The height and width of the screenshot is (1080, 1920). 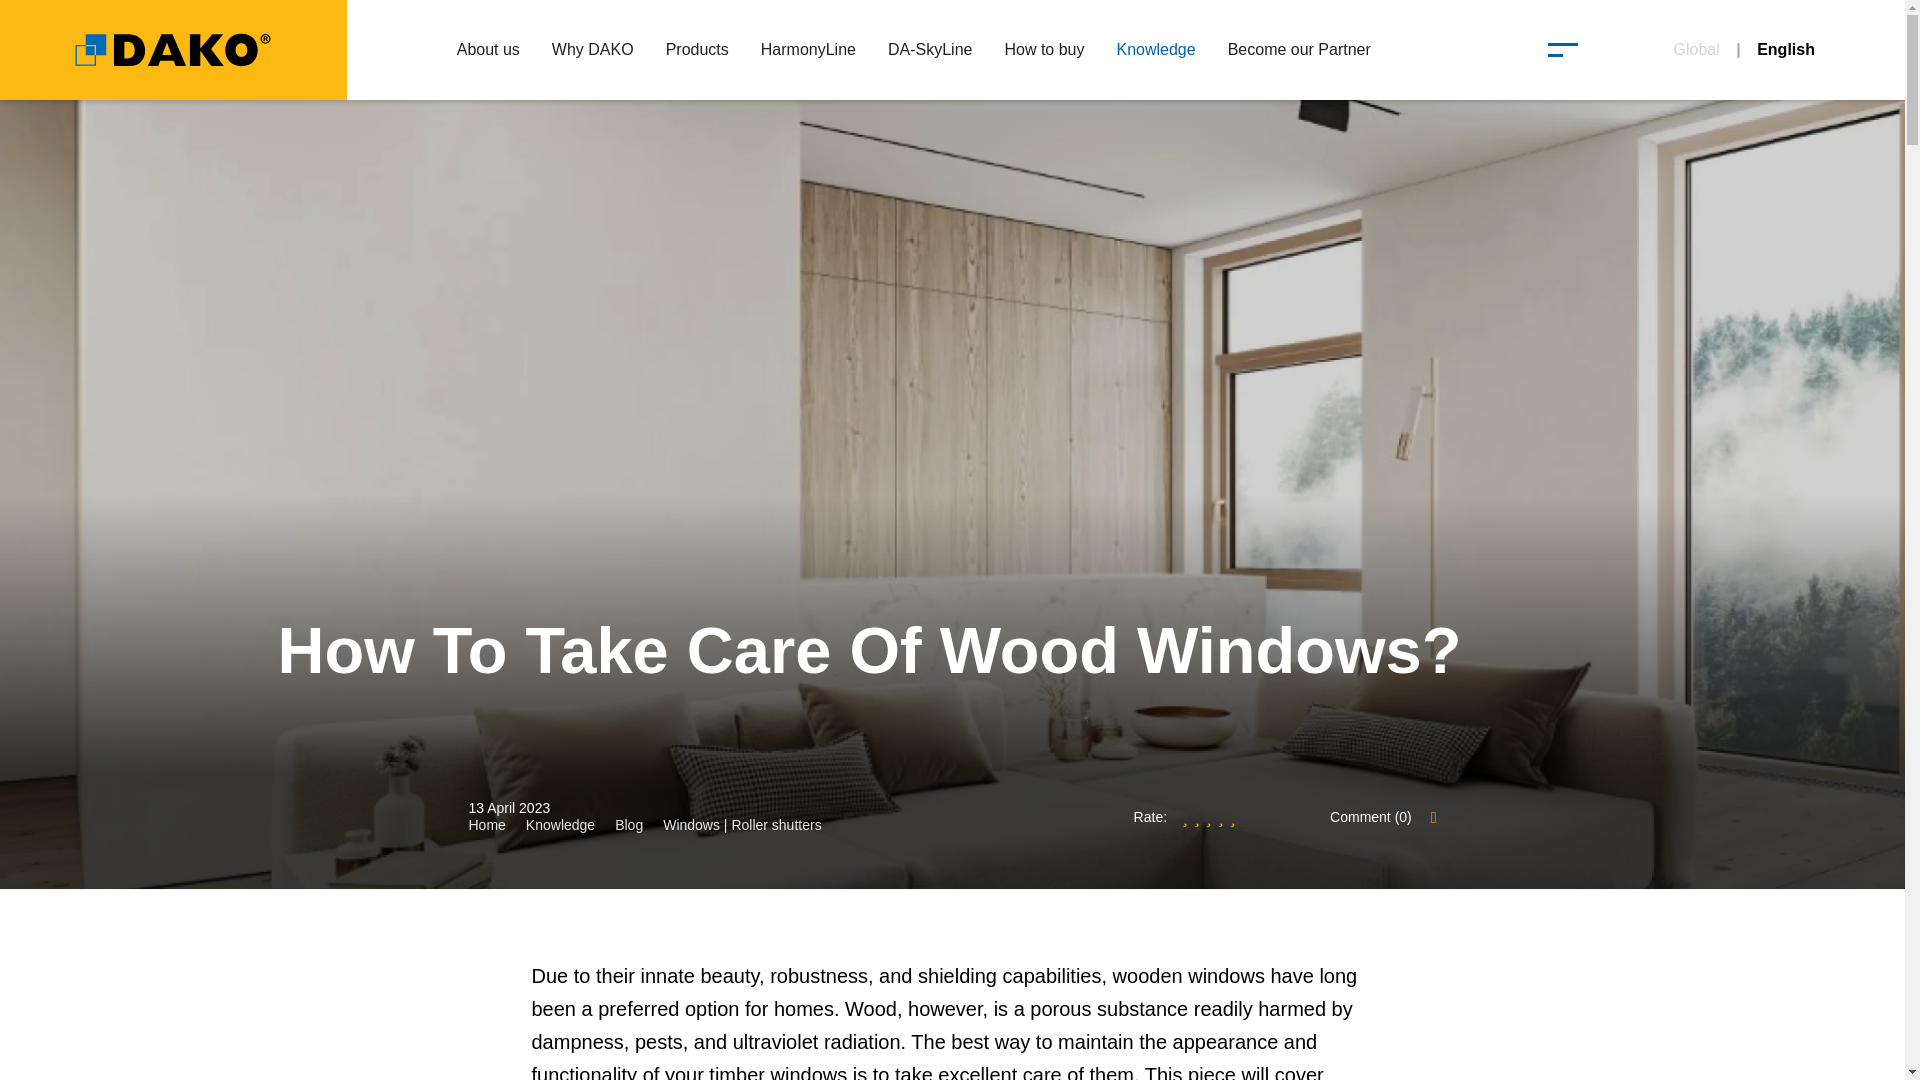 What do you see at coordinates (1220, 816) in the screenshot?
I see `good` at bounding box center [1220, 816].